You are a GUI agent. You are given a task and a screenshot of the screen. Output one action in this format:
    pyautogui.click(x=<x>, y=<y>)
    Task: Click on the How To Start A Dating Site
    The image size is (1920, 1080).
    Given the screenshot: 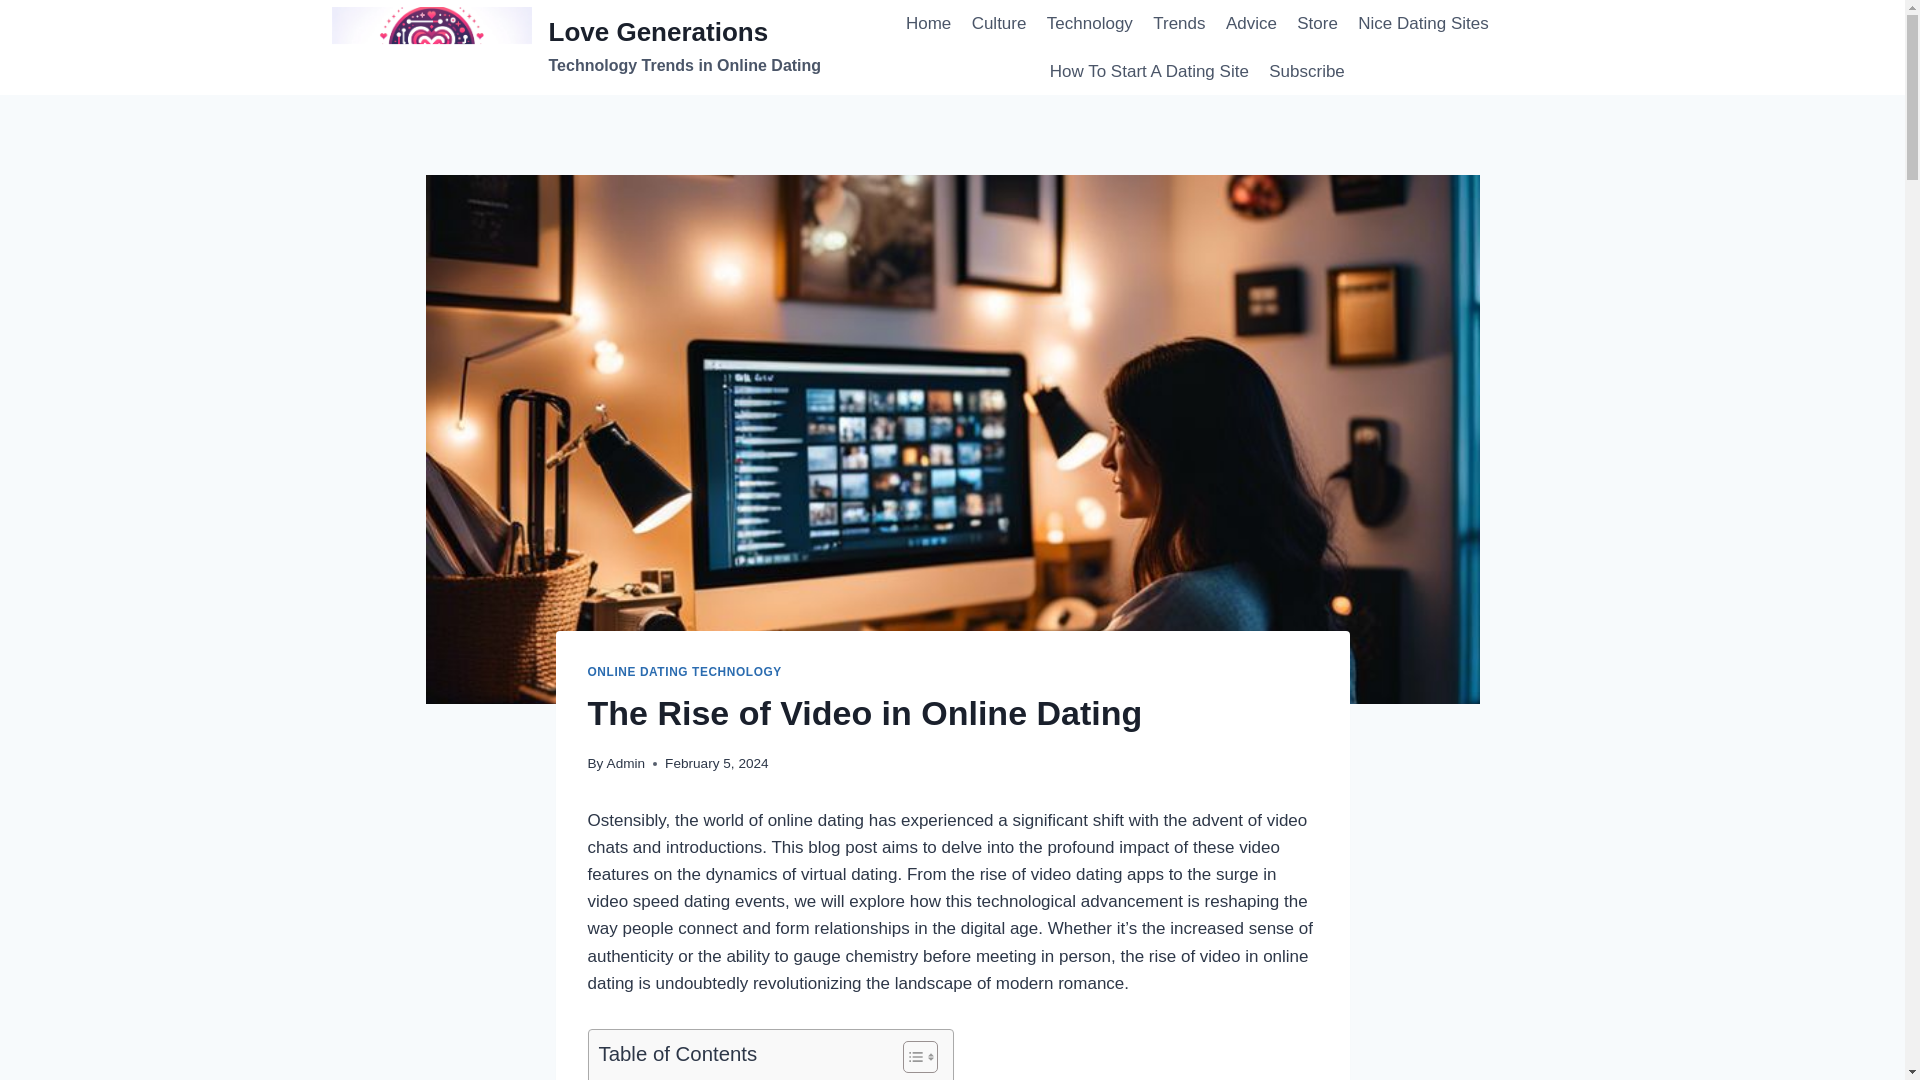 What is the action you would take?
    pyautogui.click(x=1150, y=72)
    